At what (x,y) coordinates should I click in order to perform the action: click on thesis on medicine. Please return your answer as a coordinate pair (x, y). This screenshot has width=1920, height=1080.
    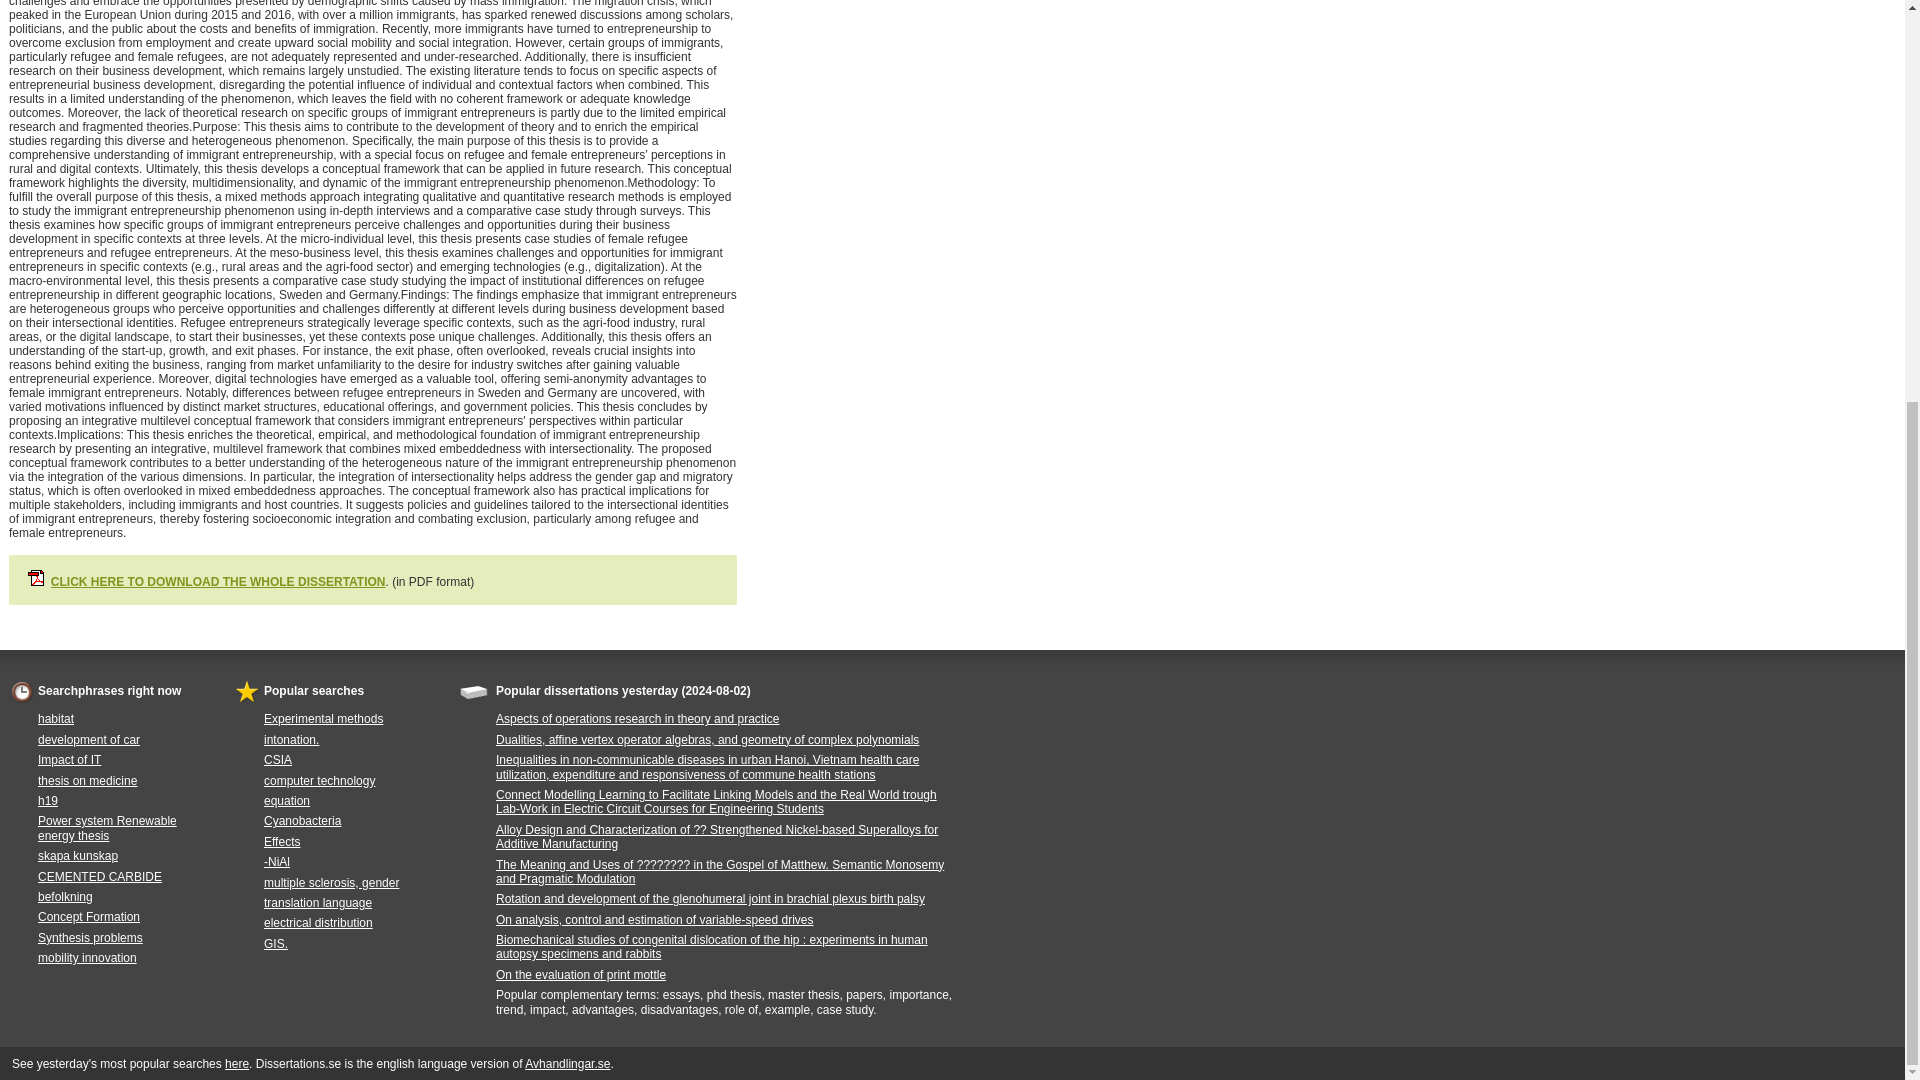
    Looking at the image, I should click on (87, 781).